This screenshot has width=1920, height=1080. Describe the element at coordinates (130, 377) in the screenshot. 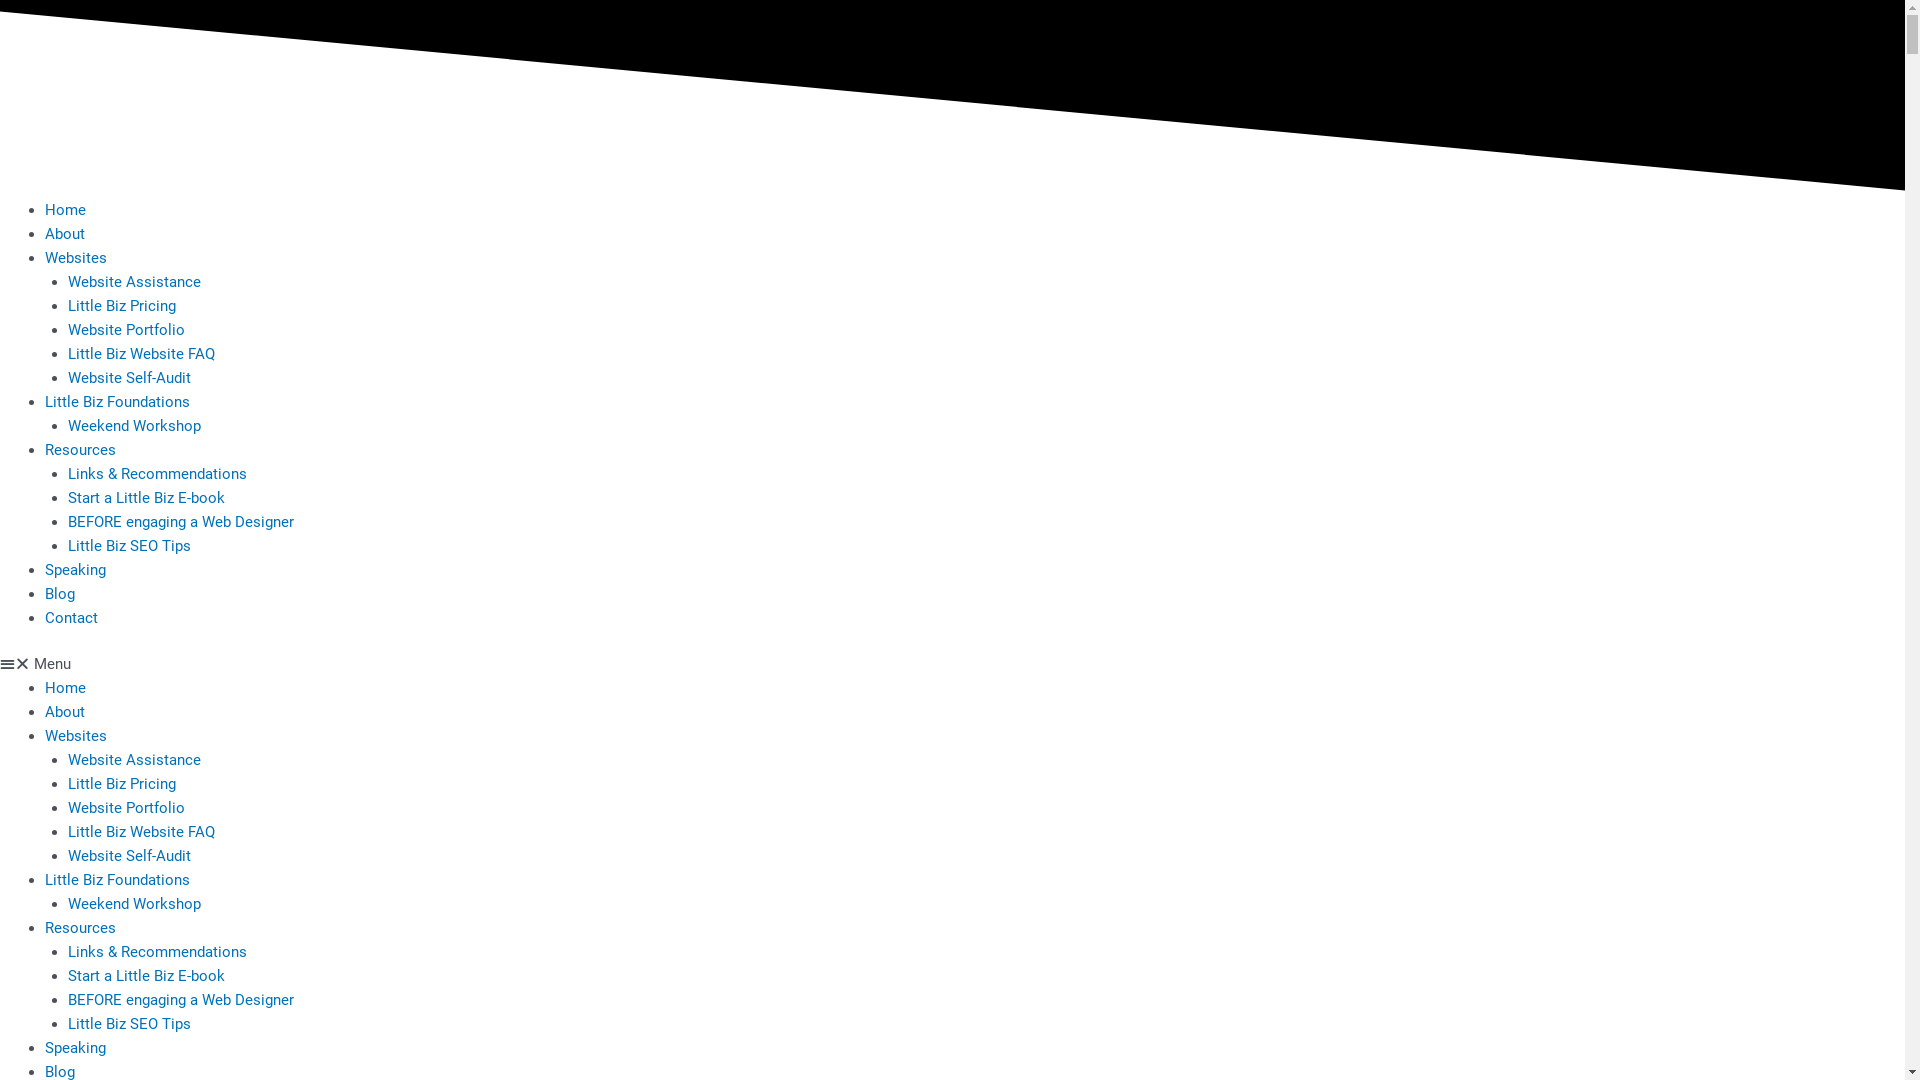

I see `Website Self-Audit` at that location.